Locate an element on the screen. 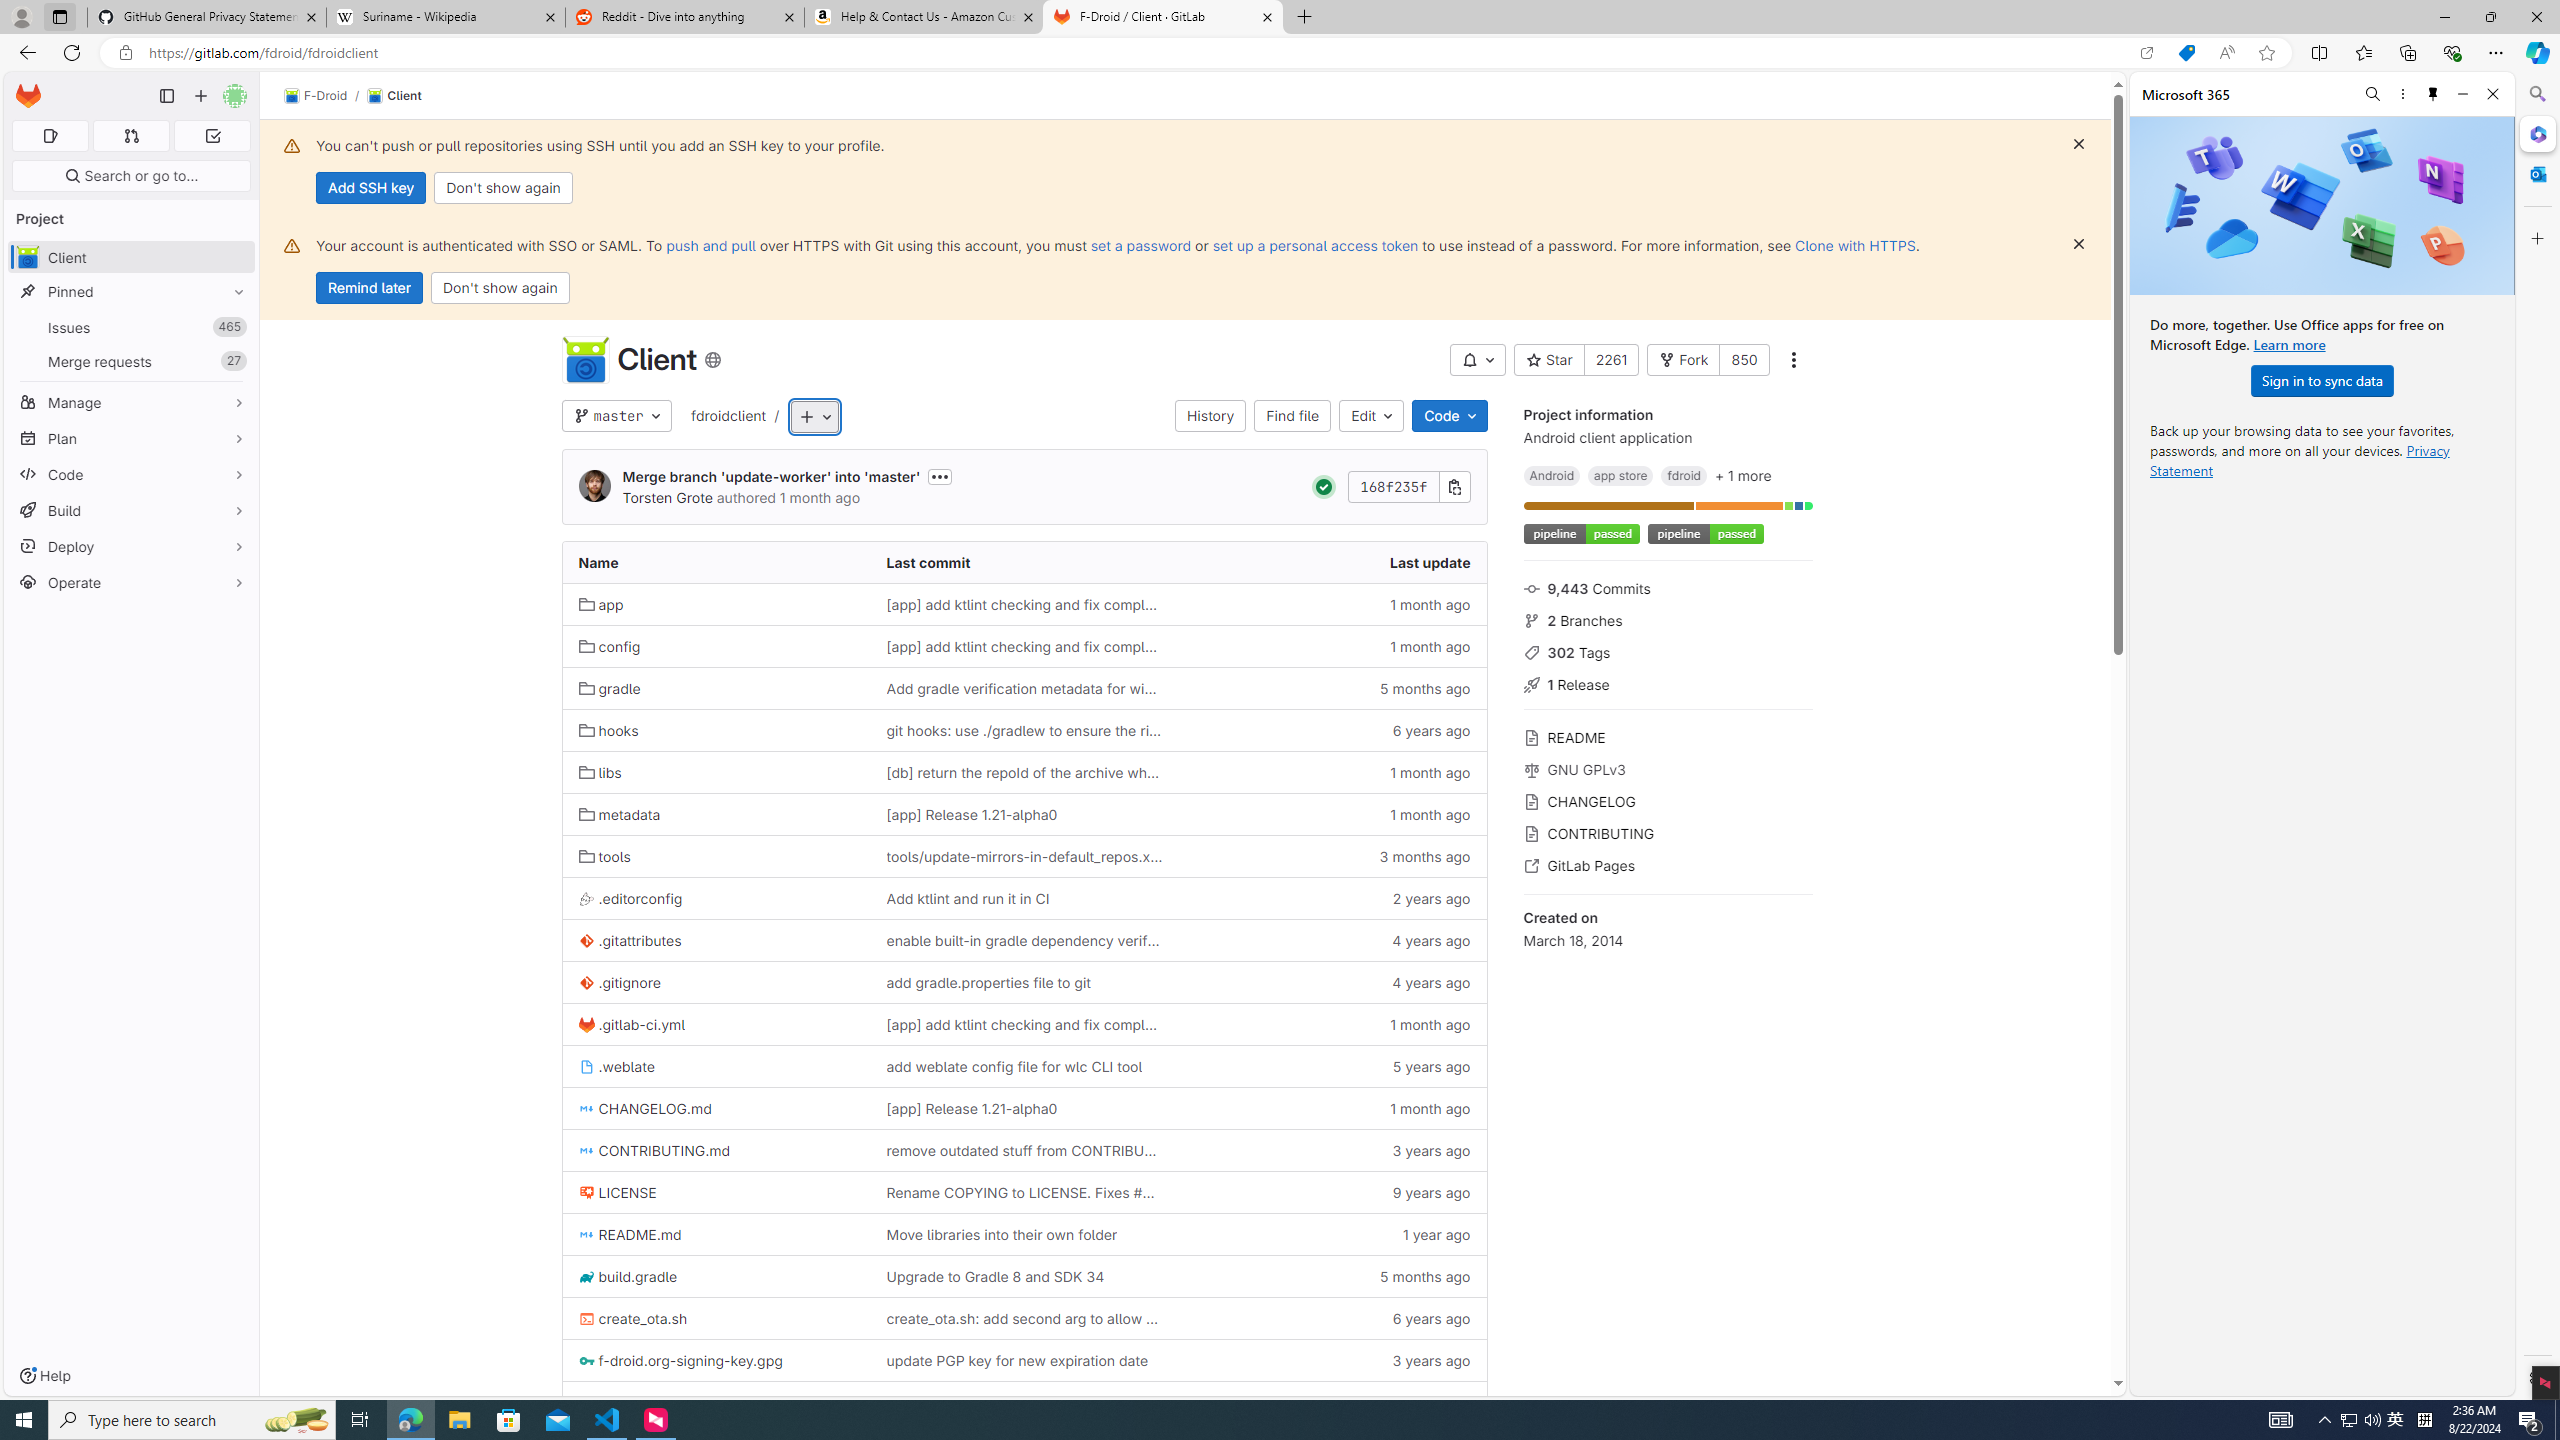 Image resolution: width=2560 pixels, height=1440 pixels. build.gradle is located at coordinates (628, 1276).